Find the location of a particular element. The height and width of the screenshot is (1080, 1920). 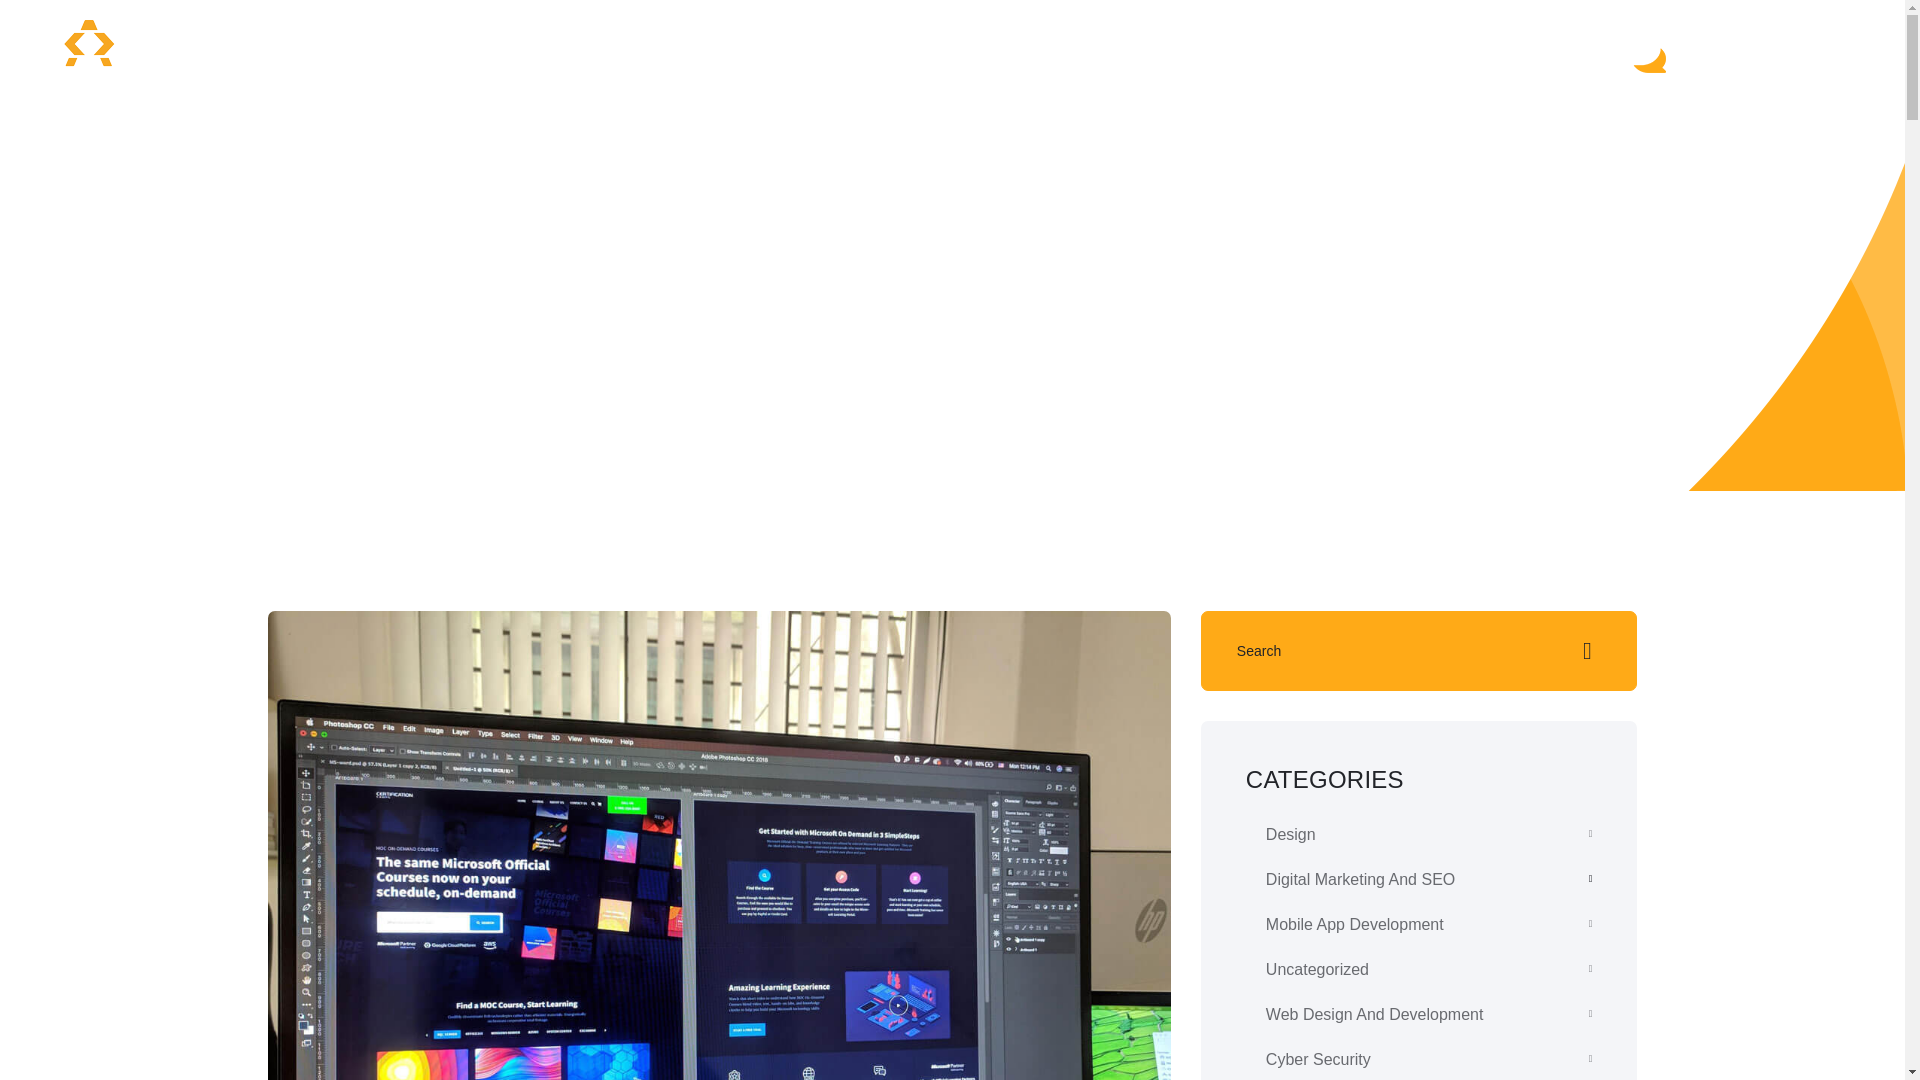

HOME is located at coordinates (612, 54).